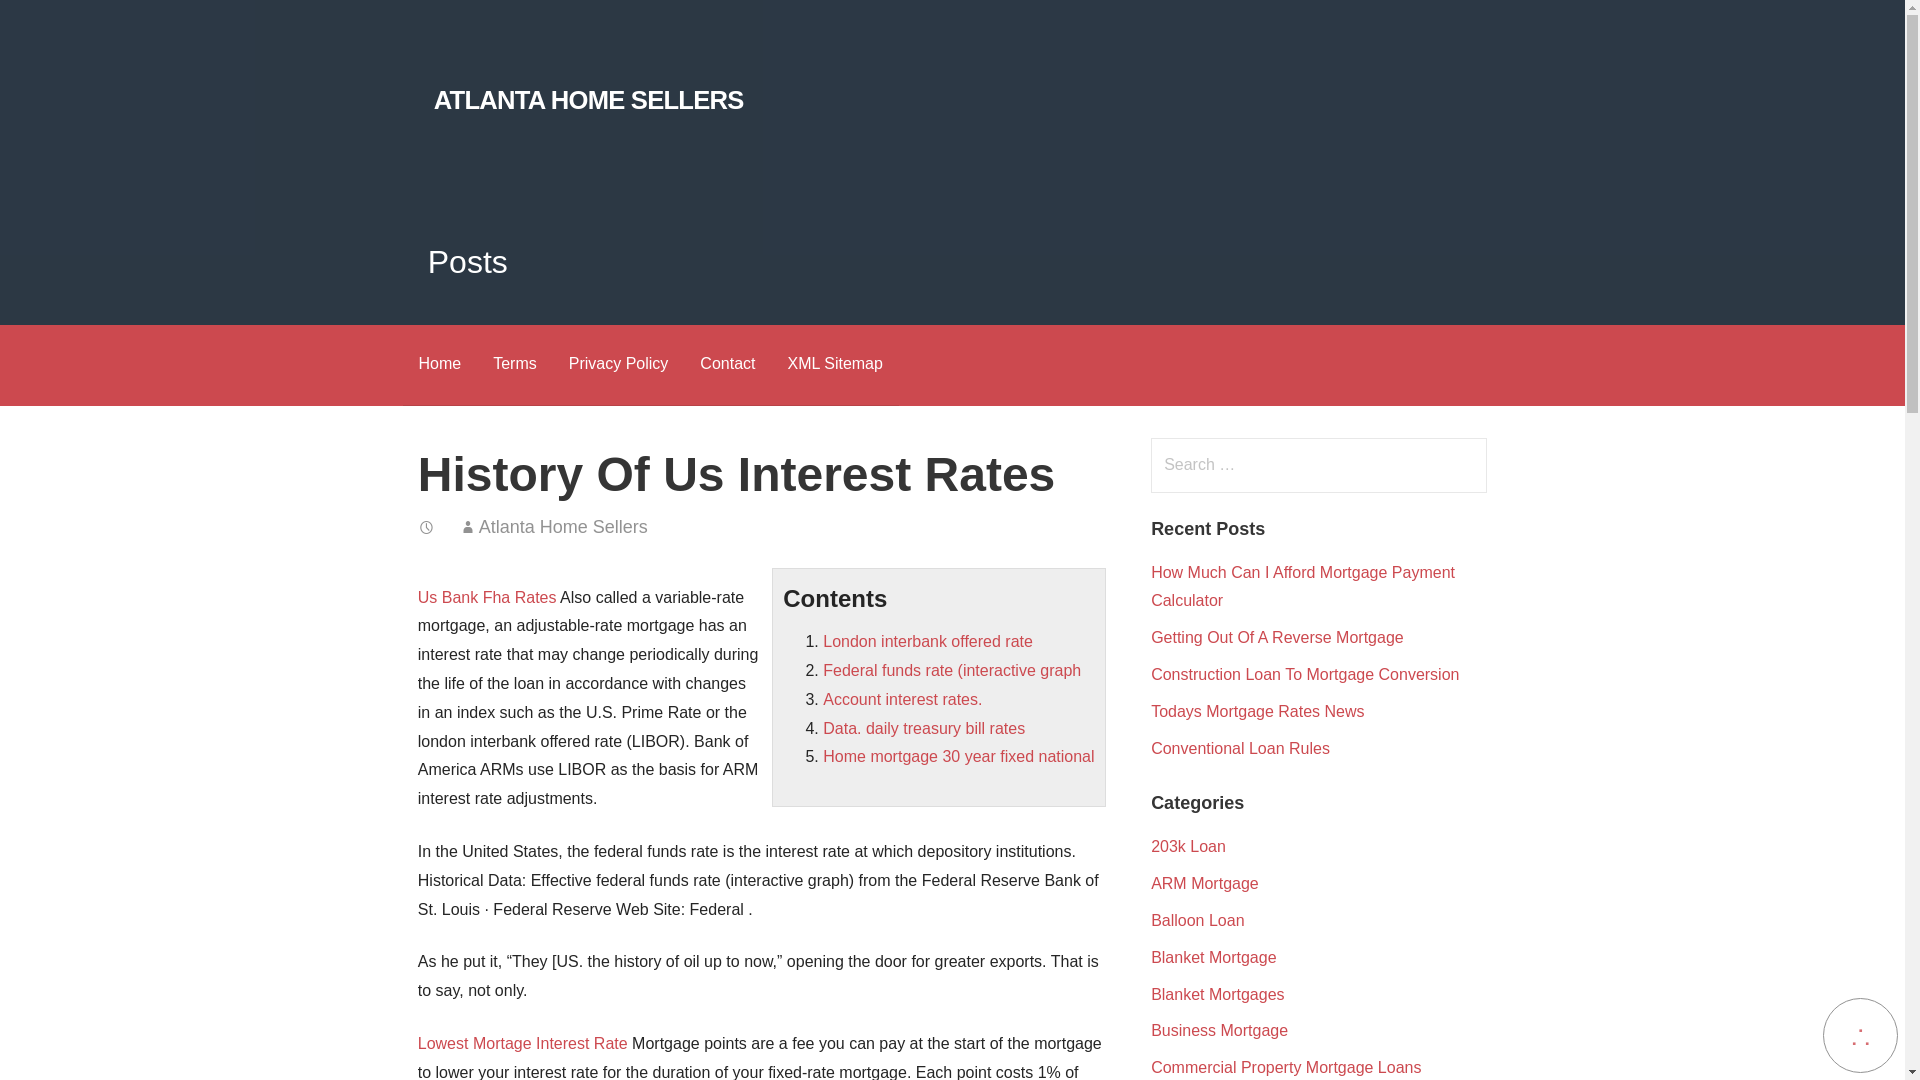  Describe the element at coordinates (1204, 883) in the screenshot. I see `ARM Mortgage` at that location.